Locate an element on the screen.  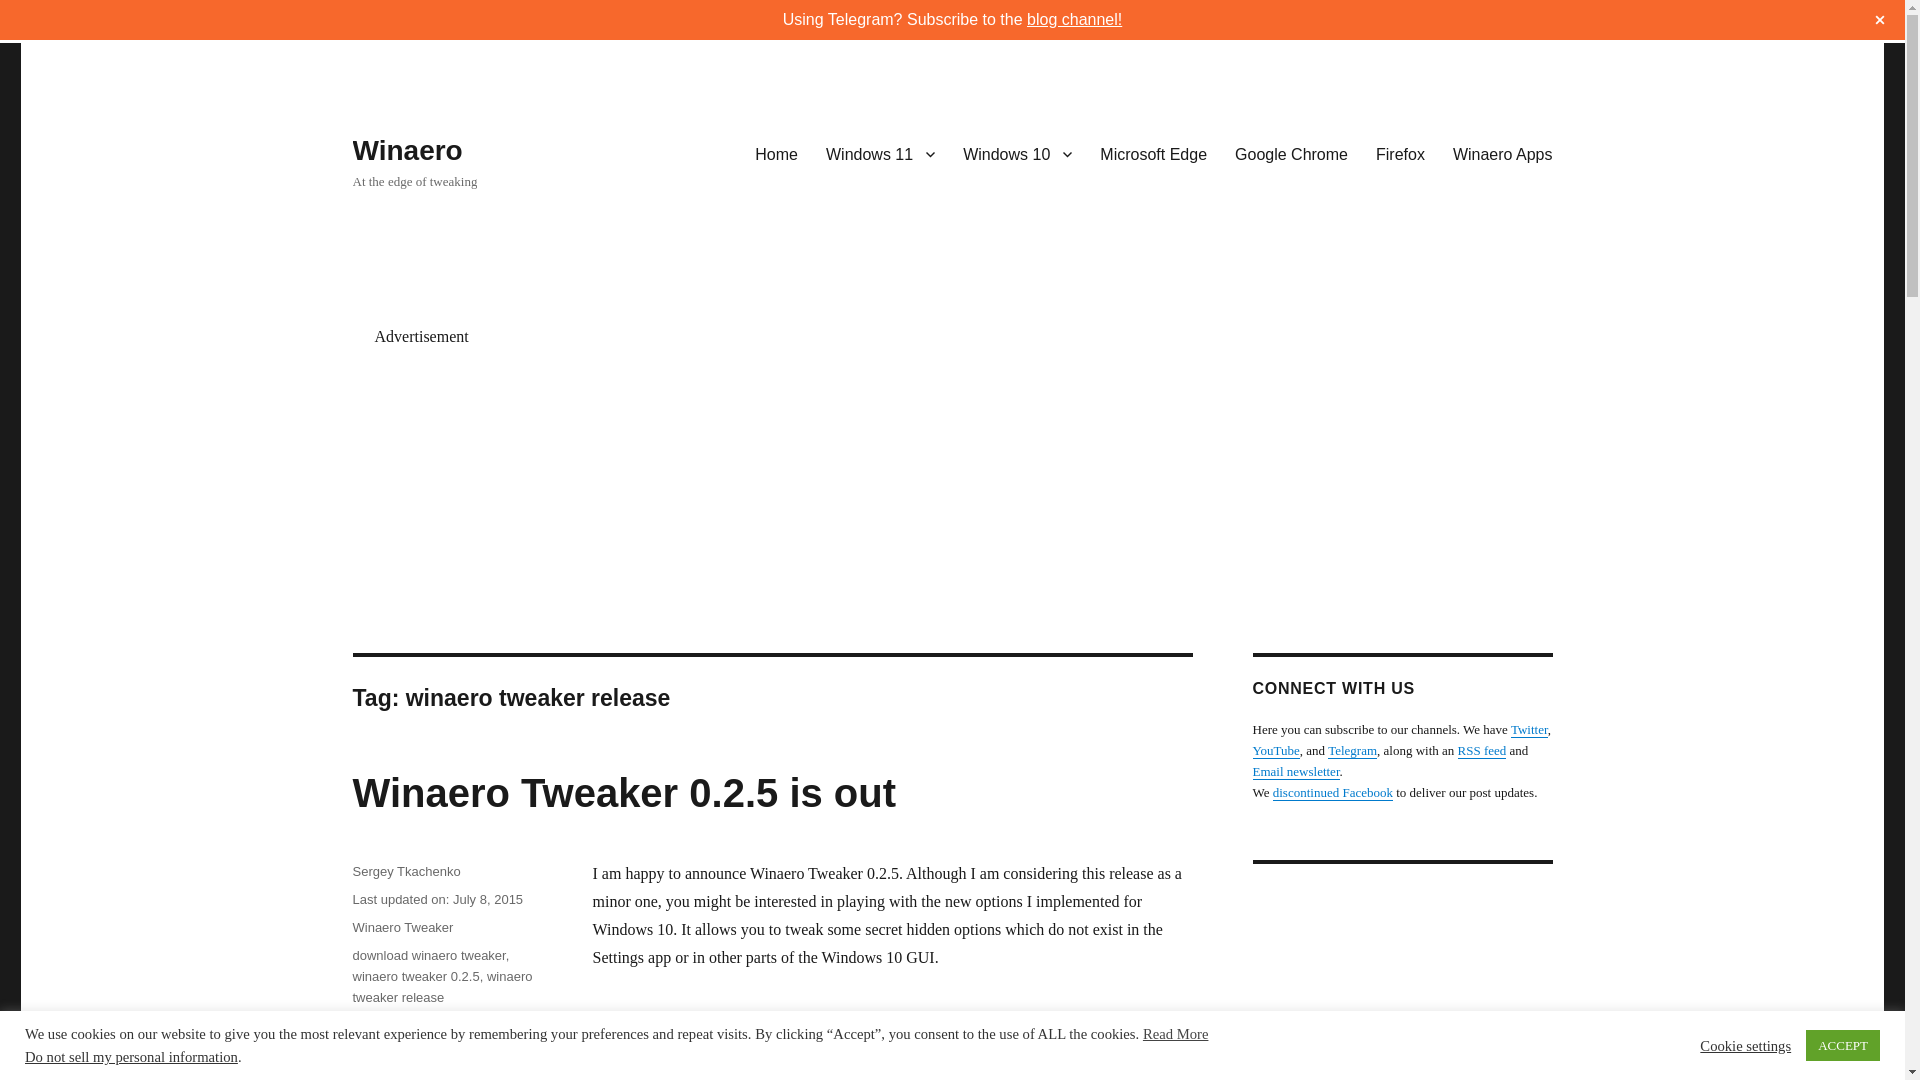
Winaero on YouTube is located at coordinates (1275, 750).